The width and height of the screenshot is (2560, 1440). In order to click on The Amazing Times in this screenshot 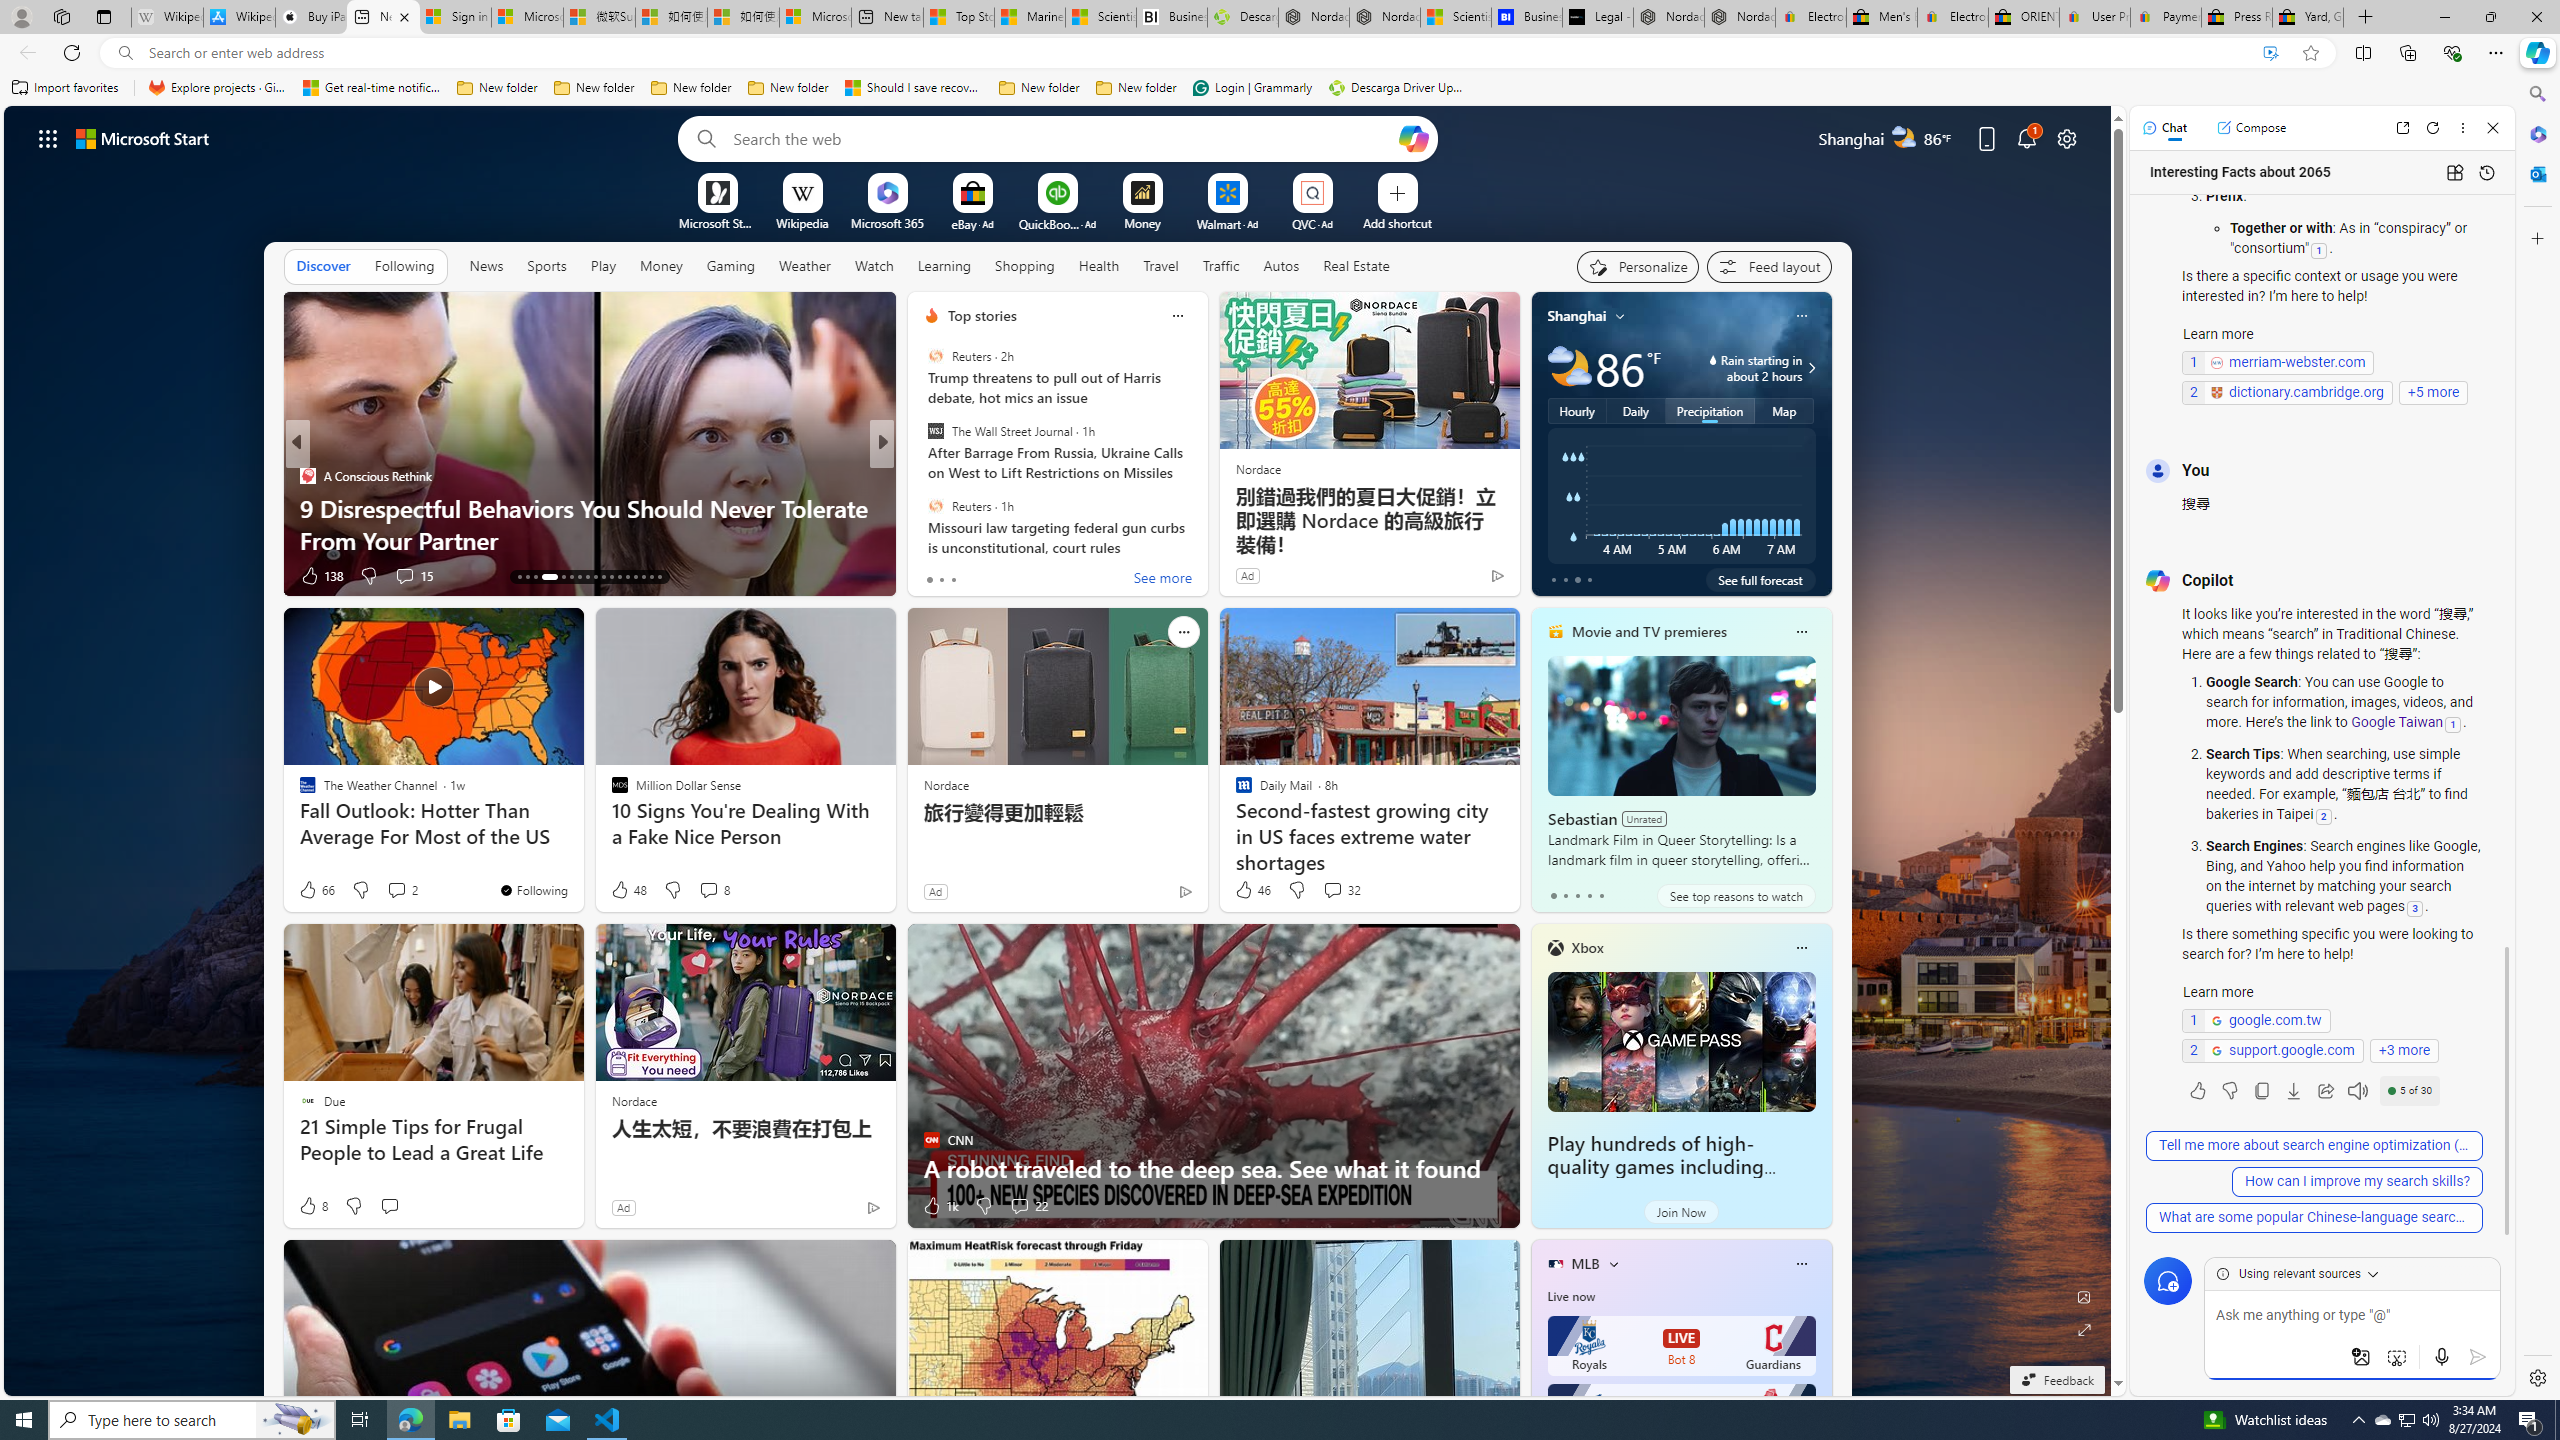, I will do `click(922, 476)`.